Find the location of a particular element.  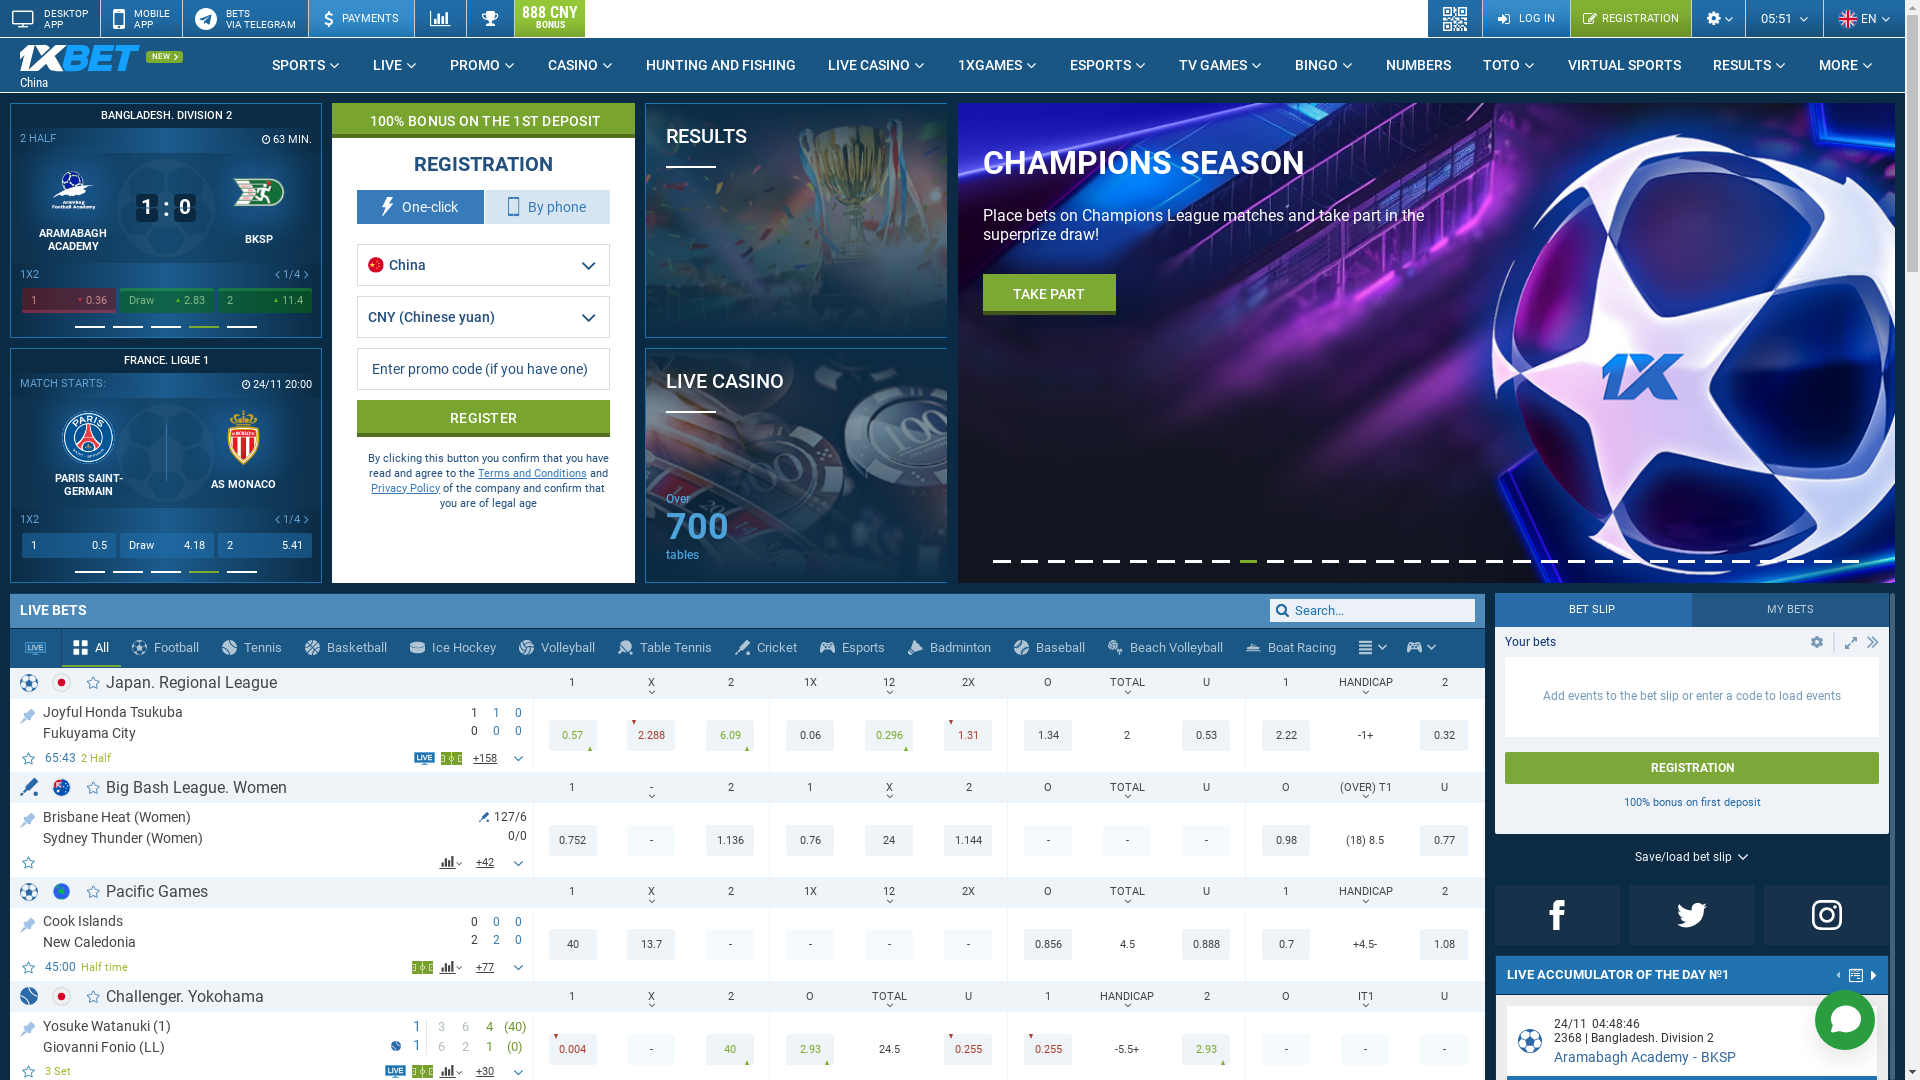

JAPAN. REGIONAL LEAGUE is located at coordinates (166, 116).